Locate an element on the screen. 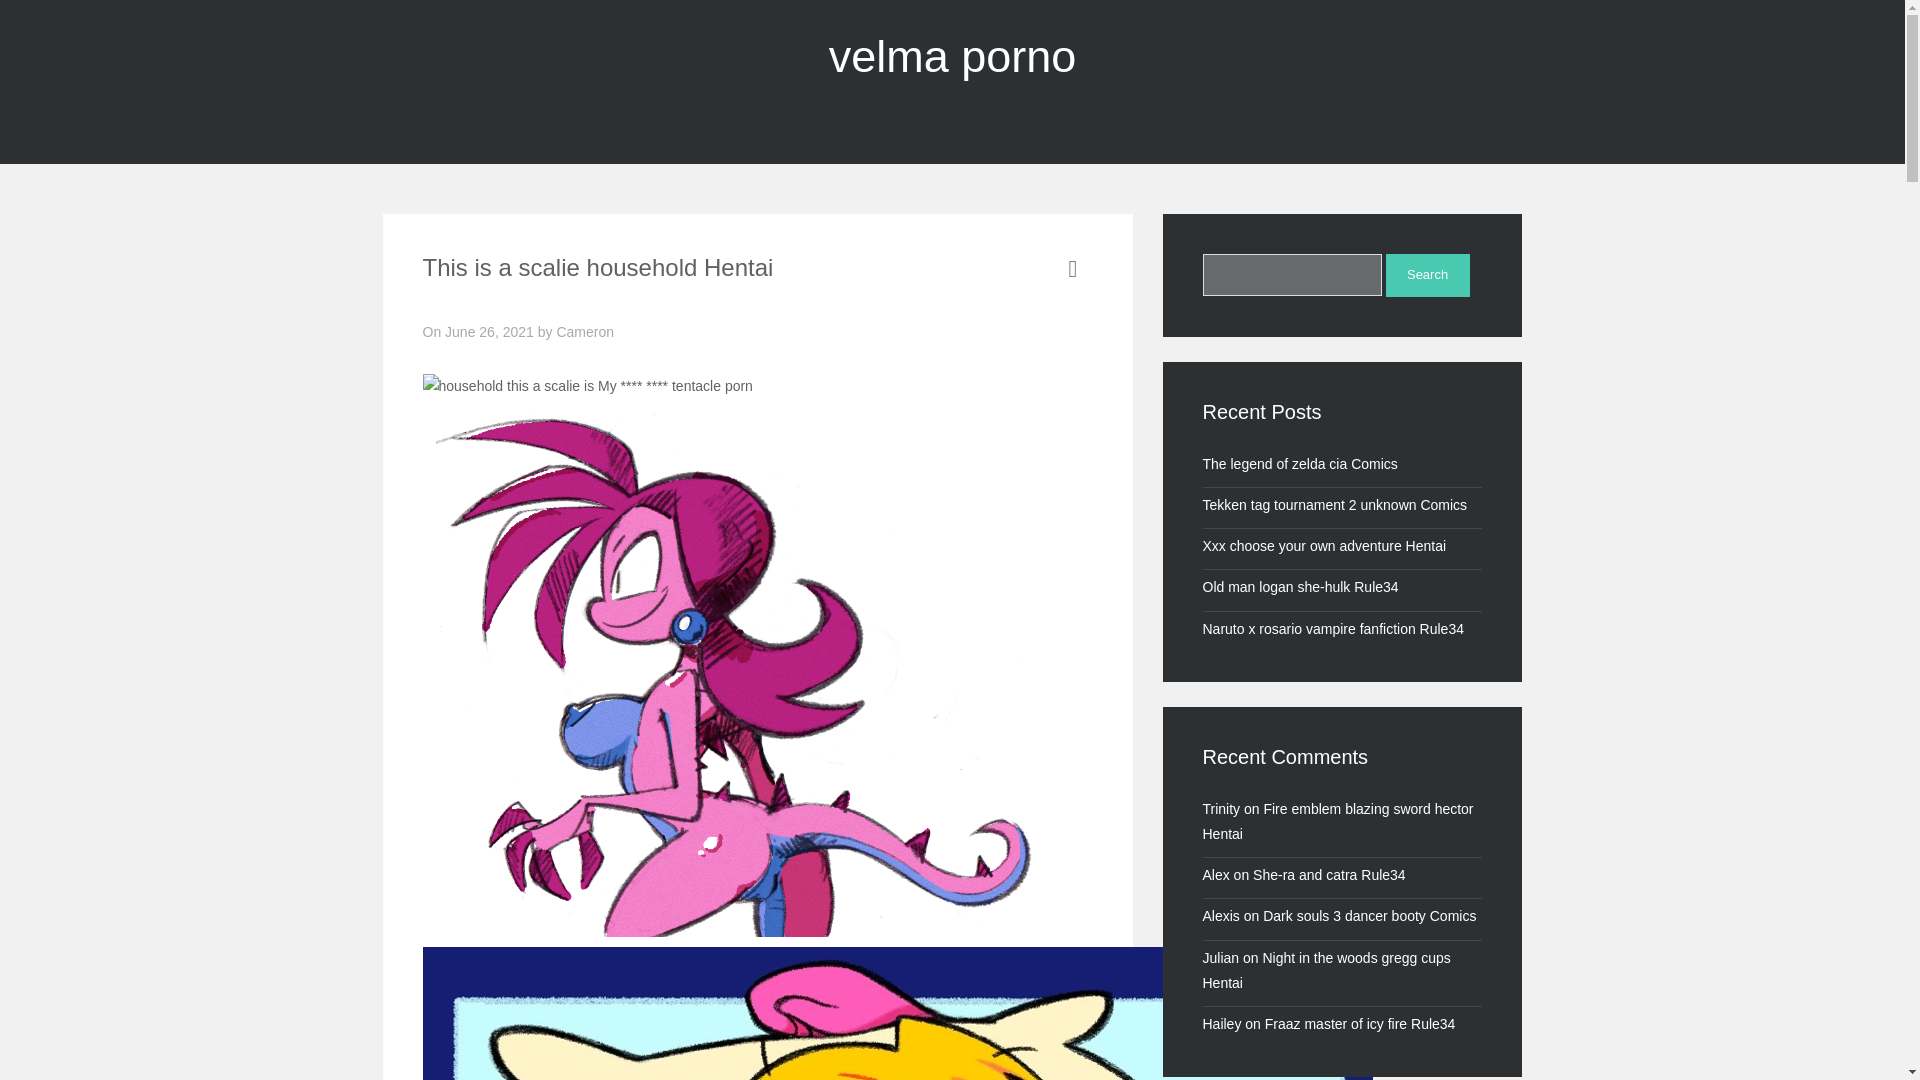  Night in the woods gregg cups Hentai is located at coordinates (1325, 970).